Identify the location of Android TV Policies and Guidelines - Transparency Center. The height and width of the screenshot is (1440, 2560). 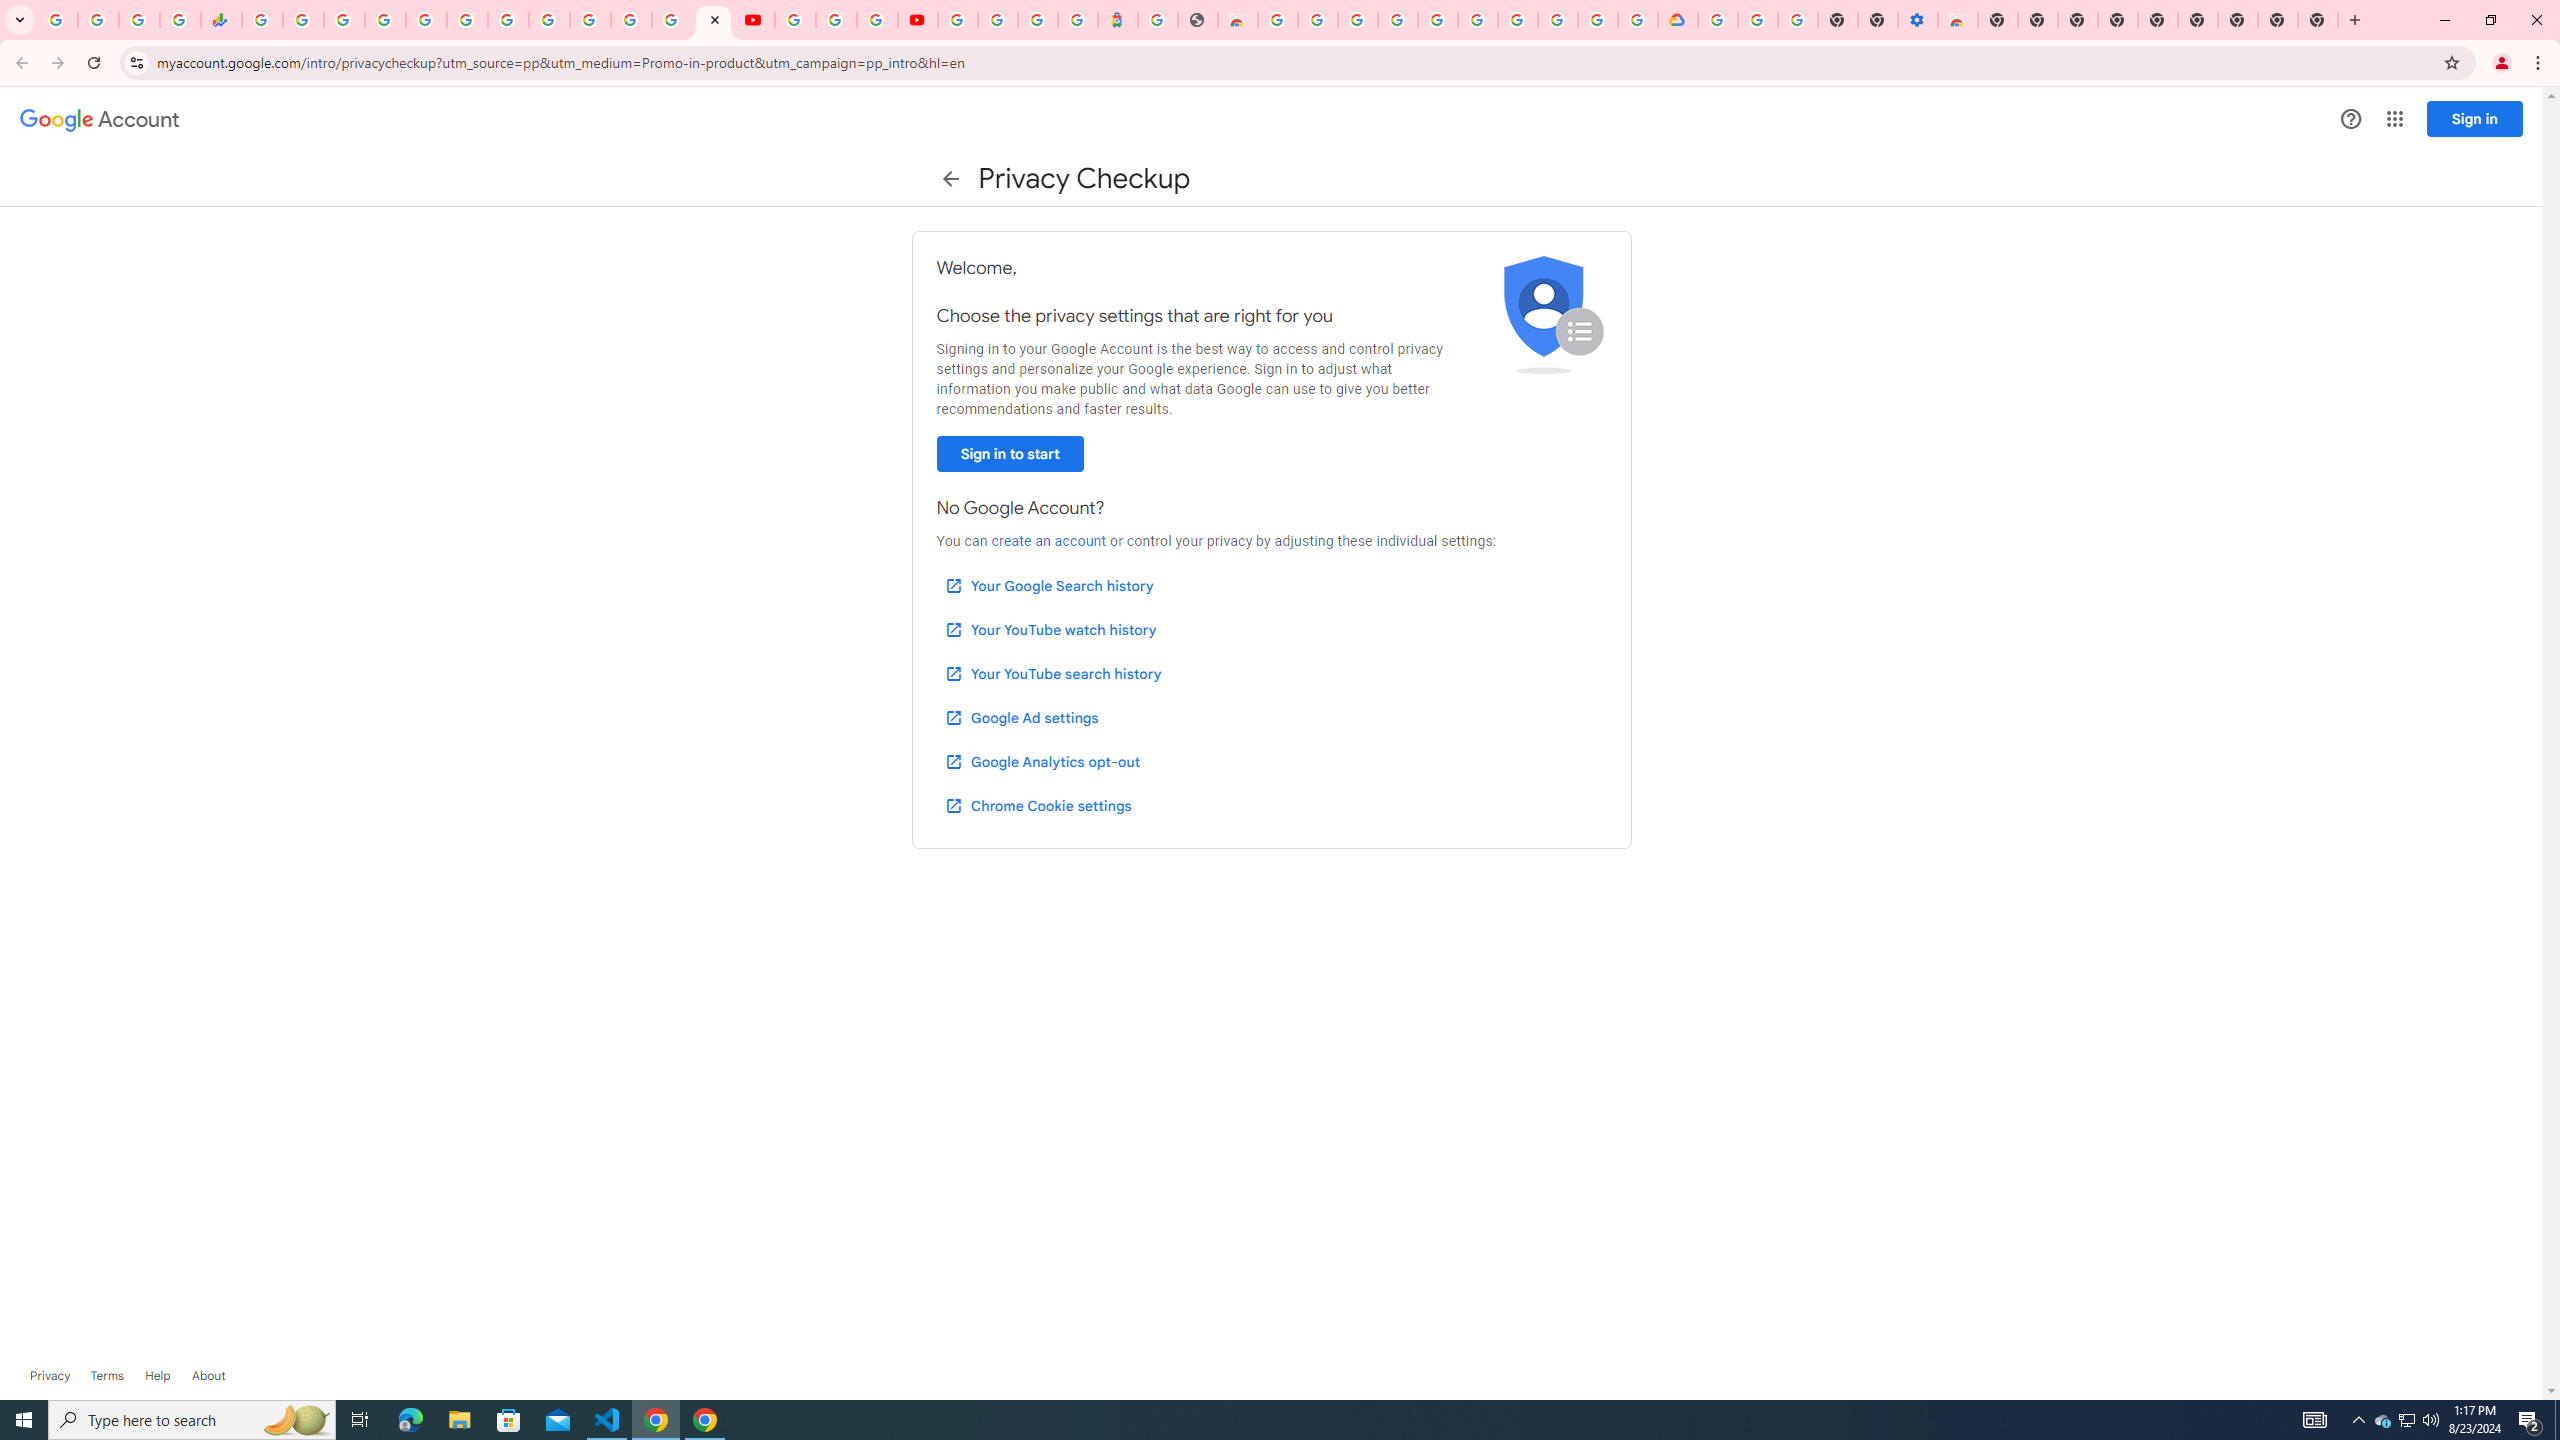
(508, 20).